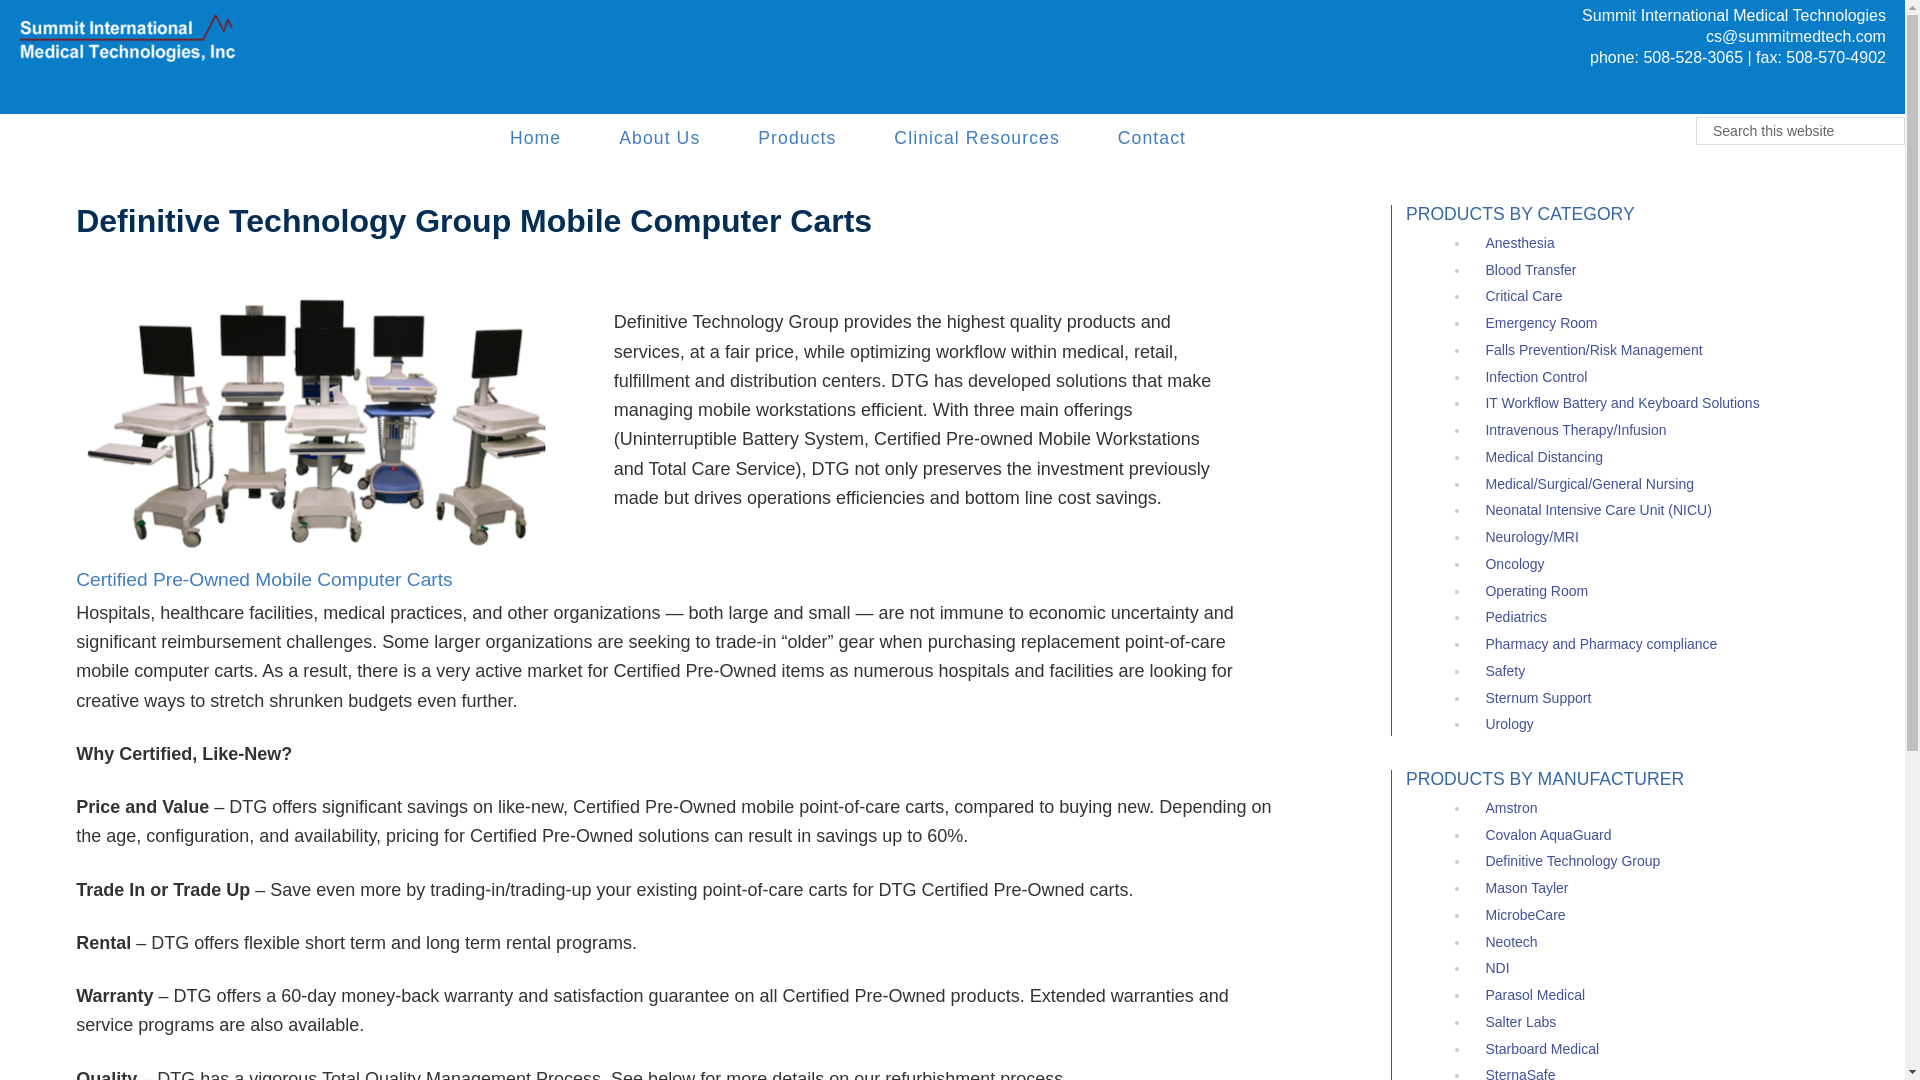 This screenshot has height=1080, width=1920. Describe the element at coordinates (1514, 617) in the screenshot. I see `Pediatrics` at that location.